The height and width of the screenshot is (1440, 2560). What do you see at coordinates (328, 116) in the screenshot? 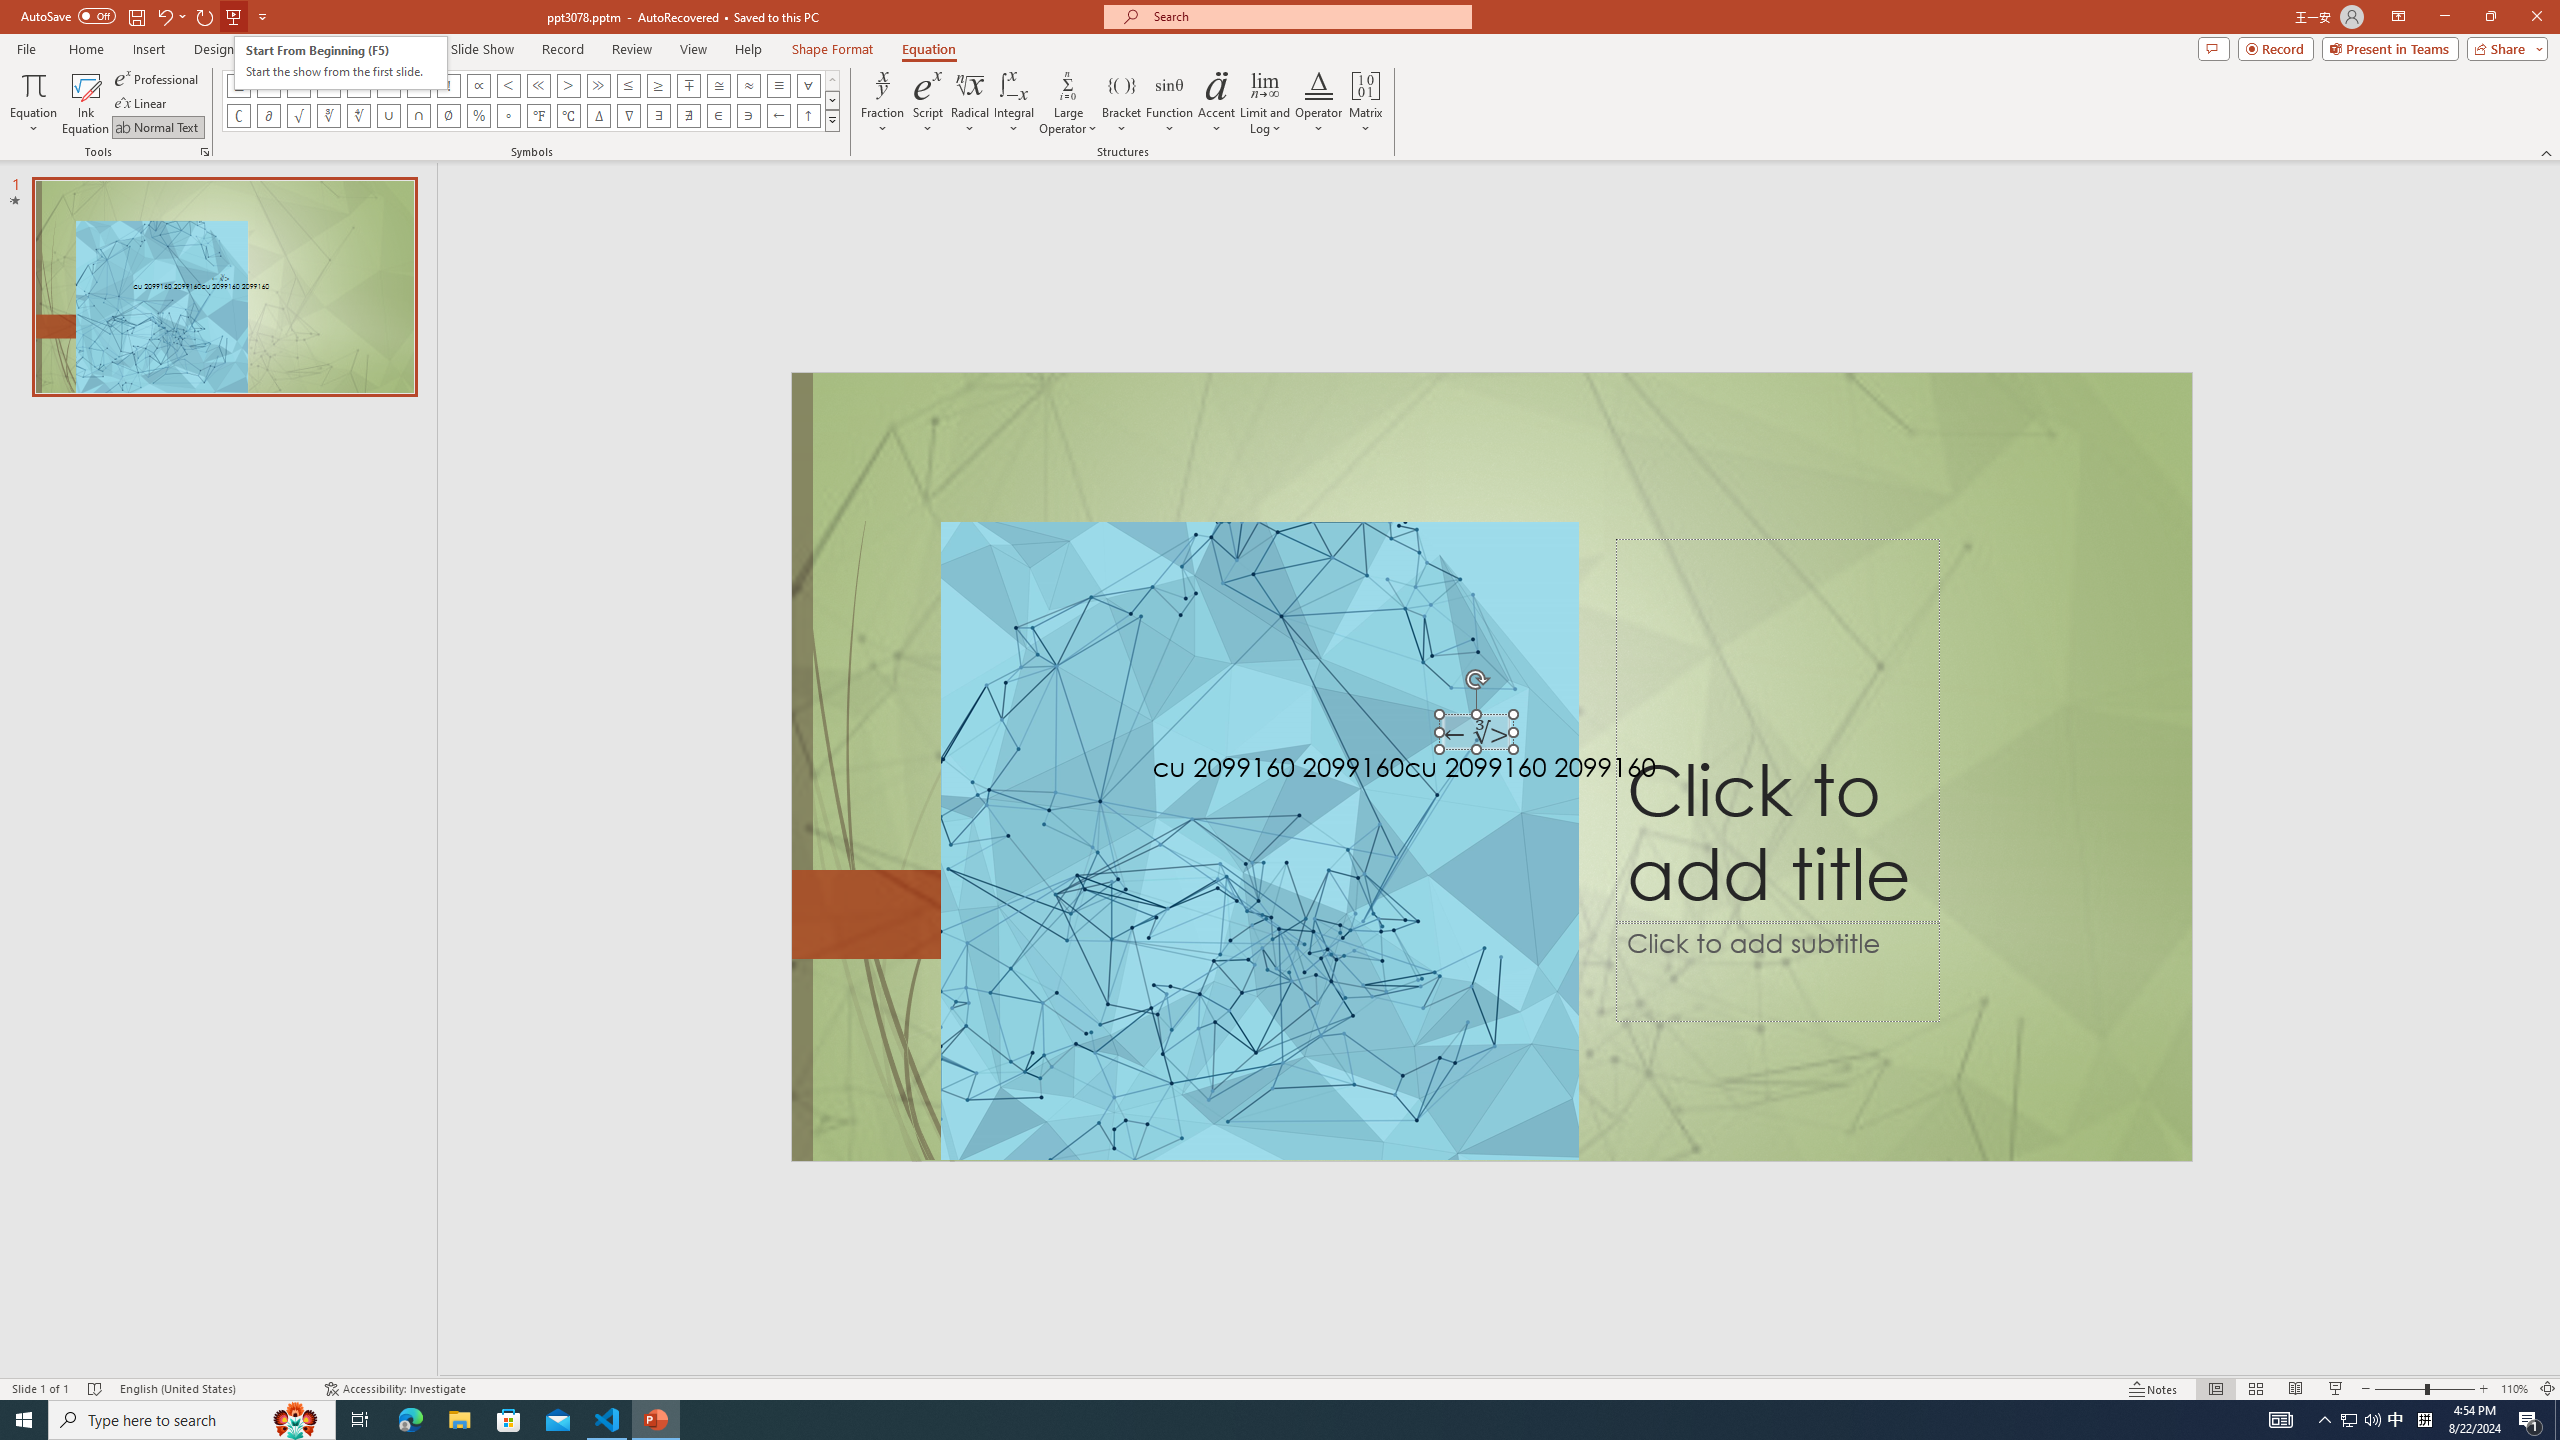
I see `Equation Symbol Cube Root` at bounding box center [328, 116].